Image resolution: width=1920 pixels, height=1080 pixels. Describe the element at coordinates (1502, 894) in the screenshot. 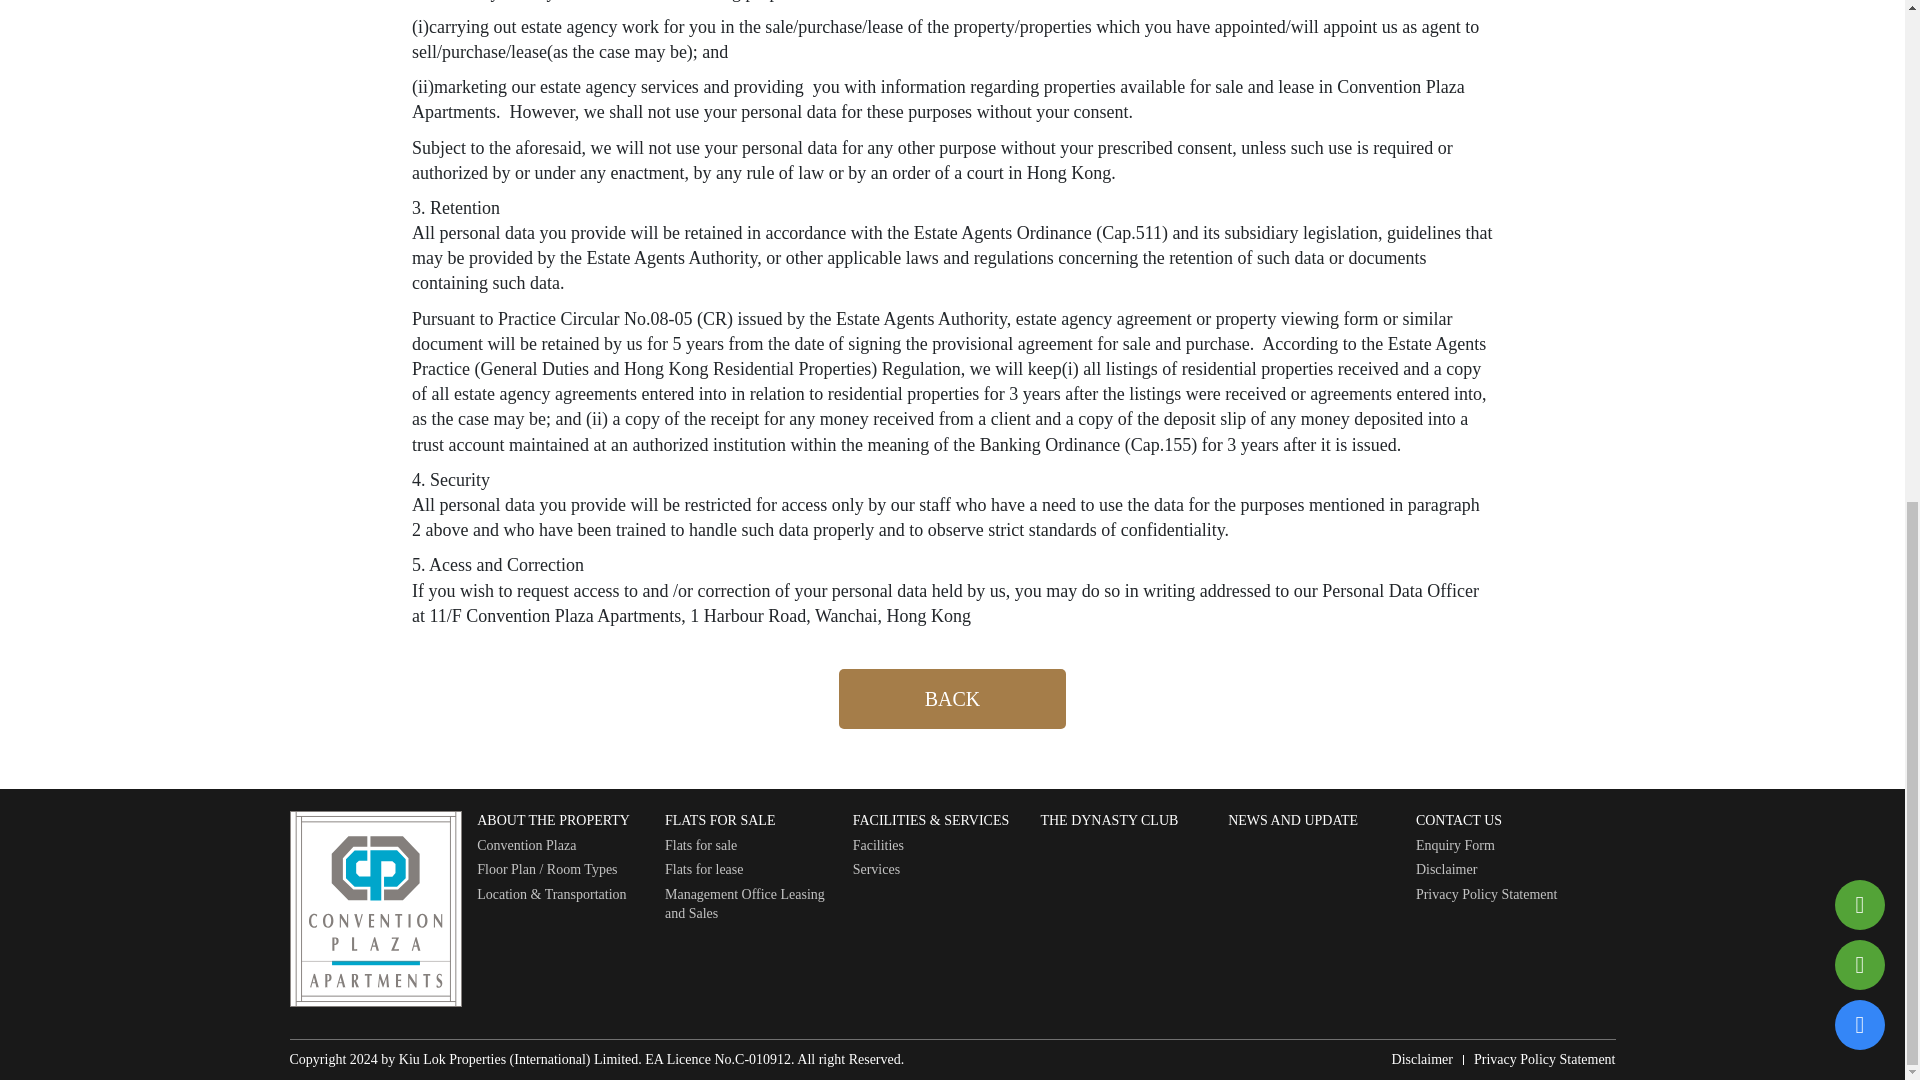

I see `Privacy Policy Statement` at that location.